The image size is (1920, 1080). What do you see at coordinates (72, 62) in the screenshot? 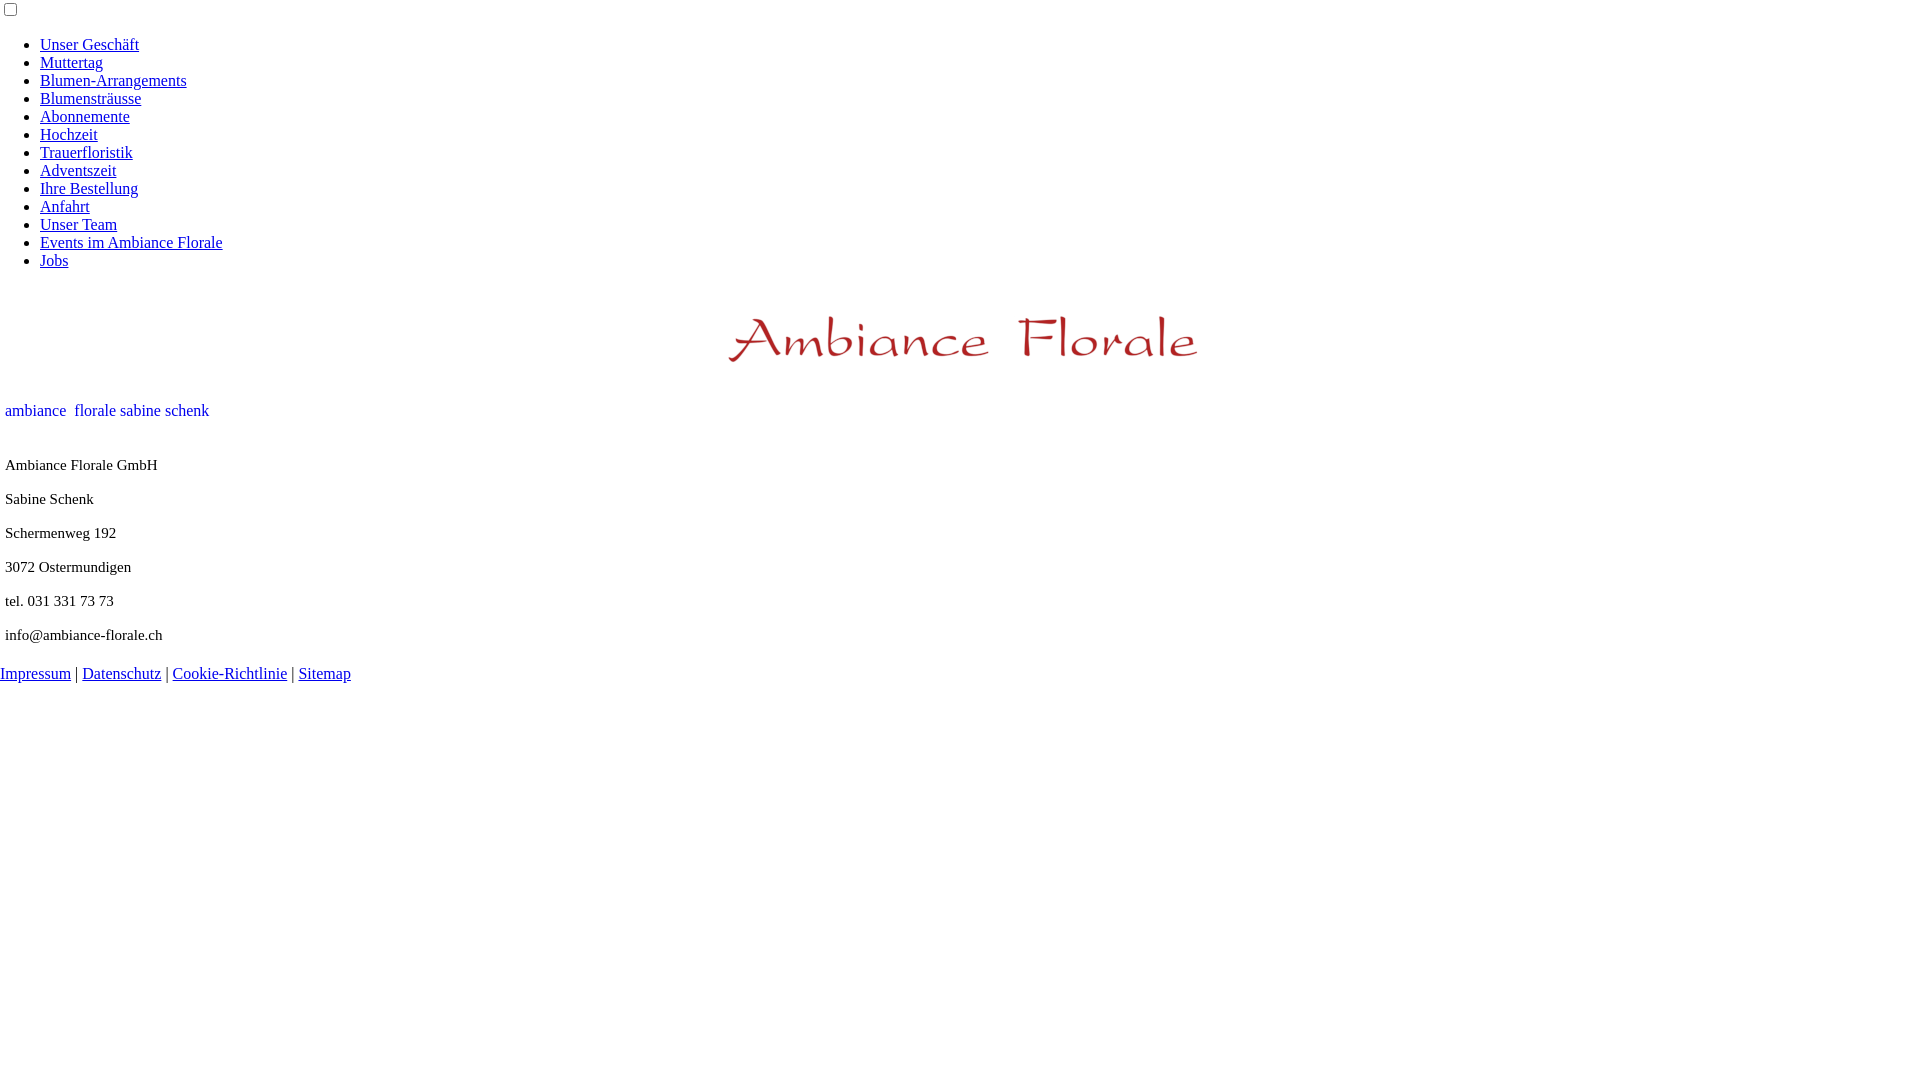
I see `Muttertag` at bounding box center [72, 62].